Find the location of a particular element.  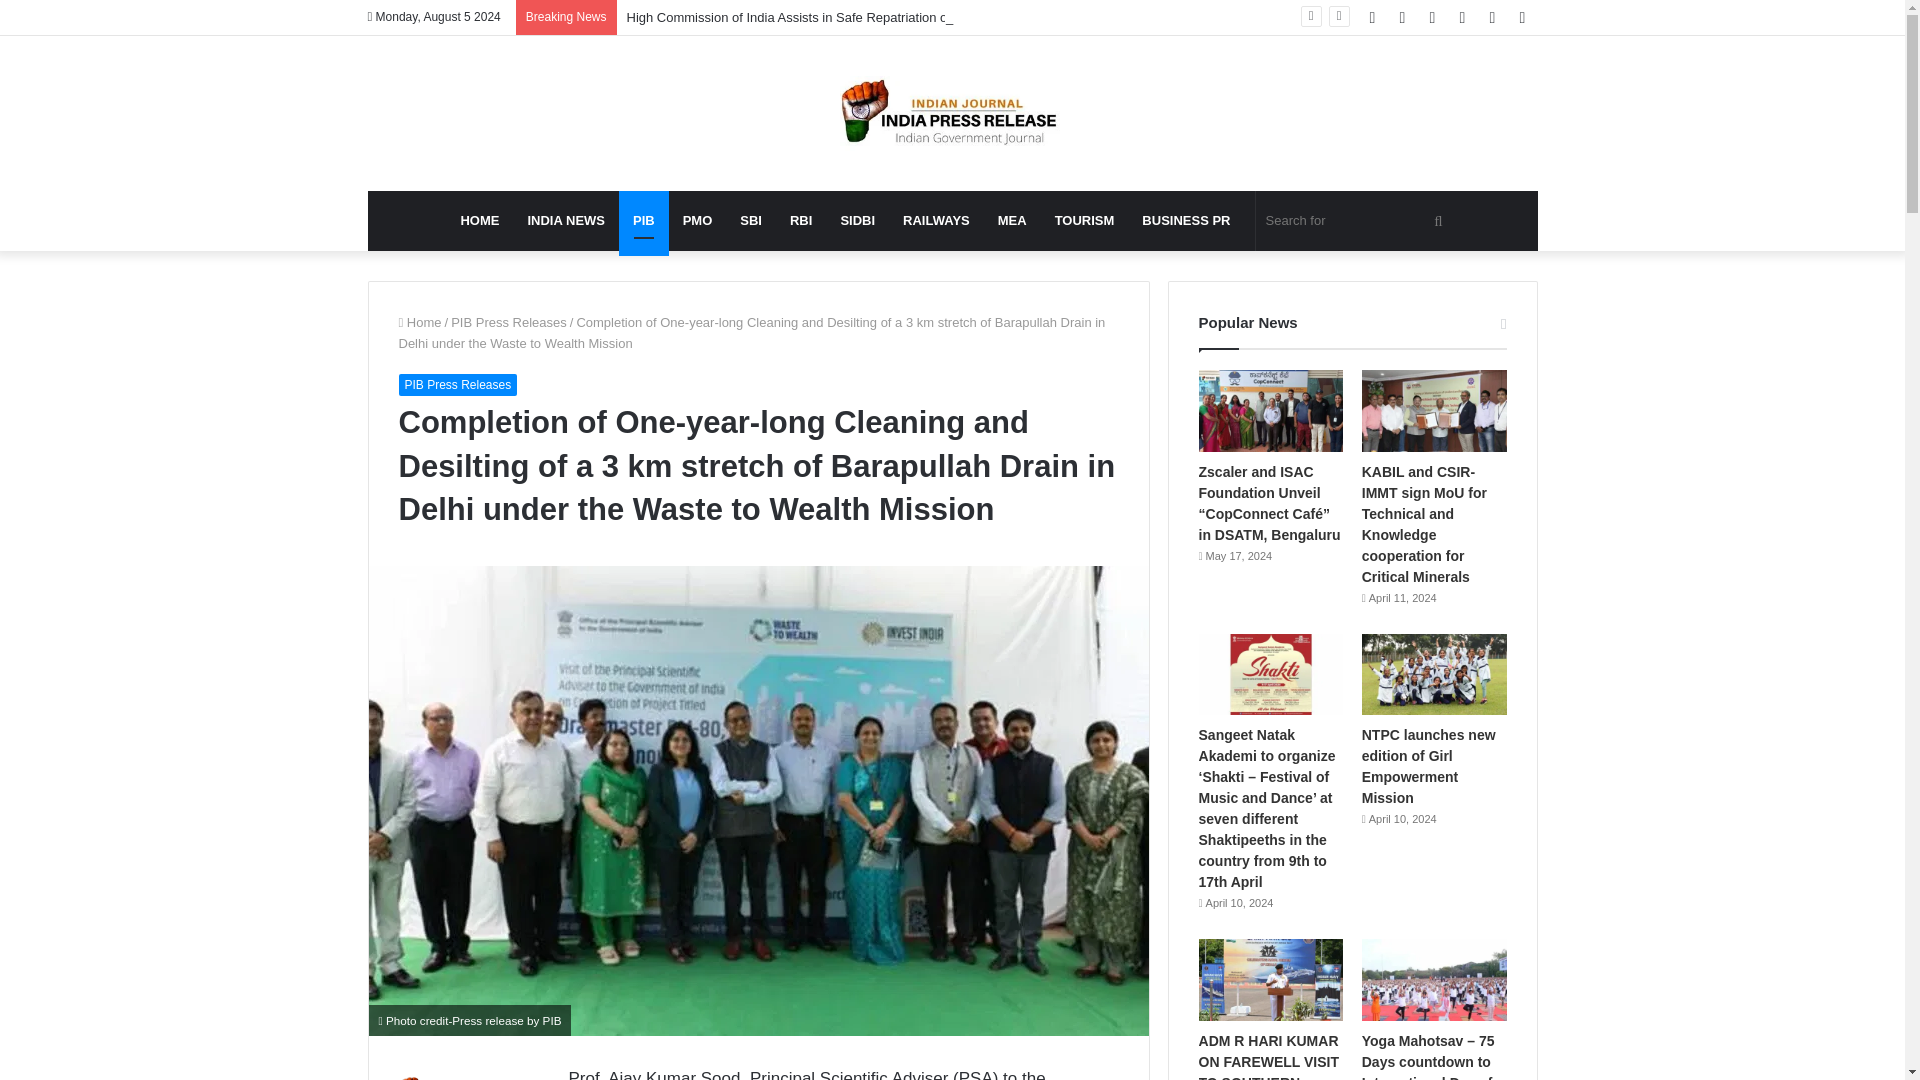

Home is located at coordinates (419, 322).